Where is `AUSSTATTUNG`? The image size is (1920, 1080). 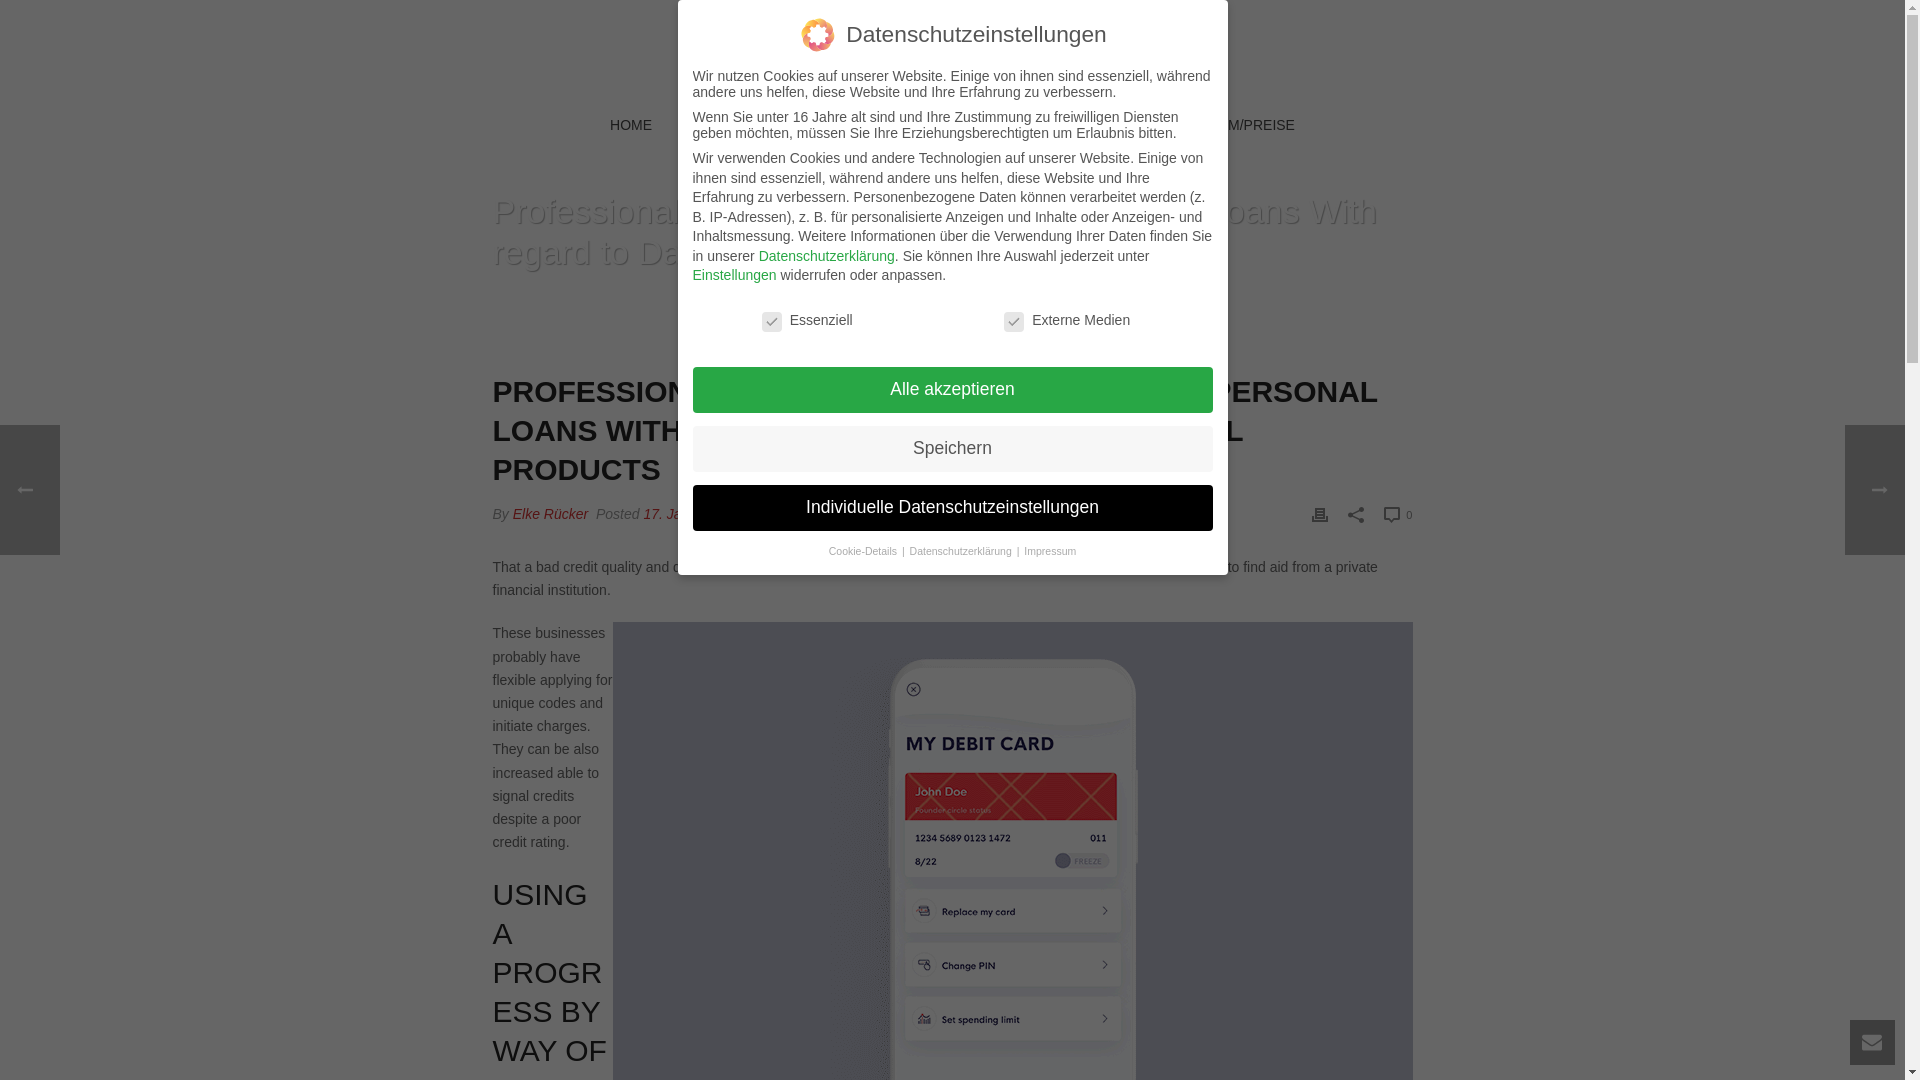 AUSSTATTUNG is located at coordinates (1054, 126).